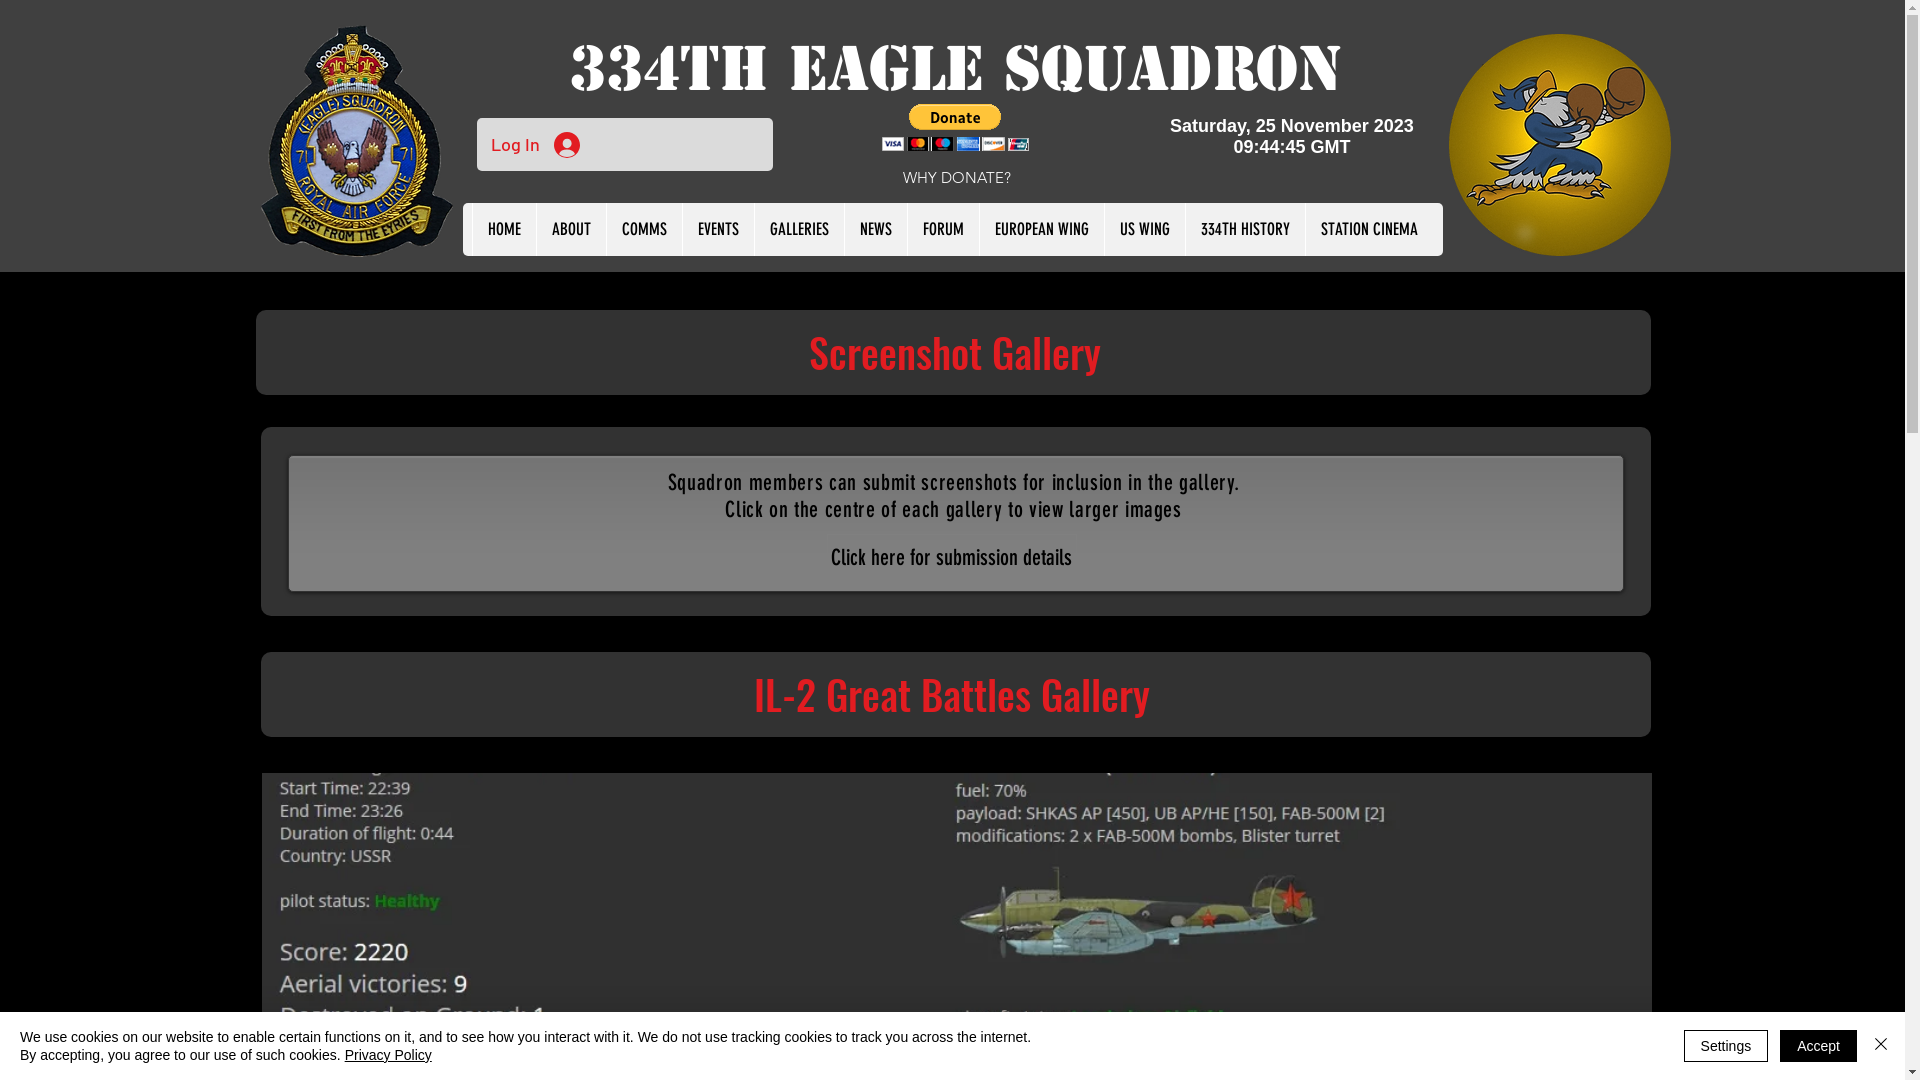 Image resolution: width=1920 pixels, height=1080 pixels. What do you see at coordinates (957, 178) in the screenshot?
I see `WHY DONATE?` at bounding box center [957, 178].